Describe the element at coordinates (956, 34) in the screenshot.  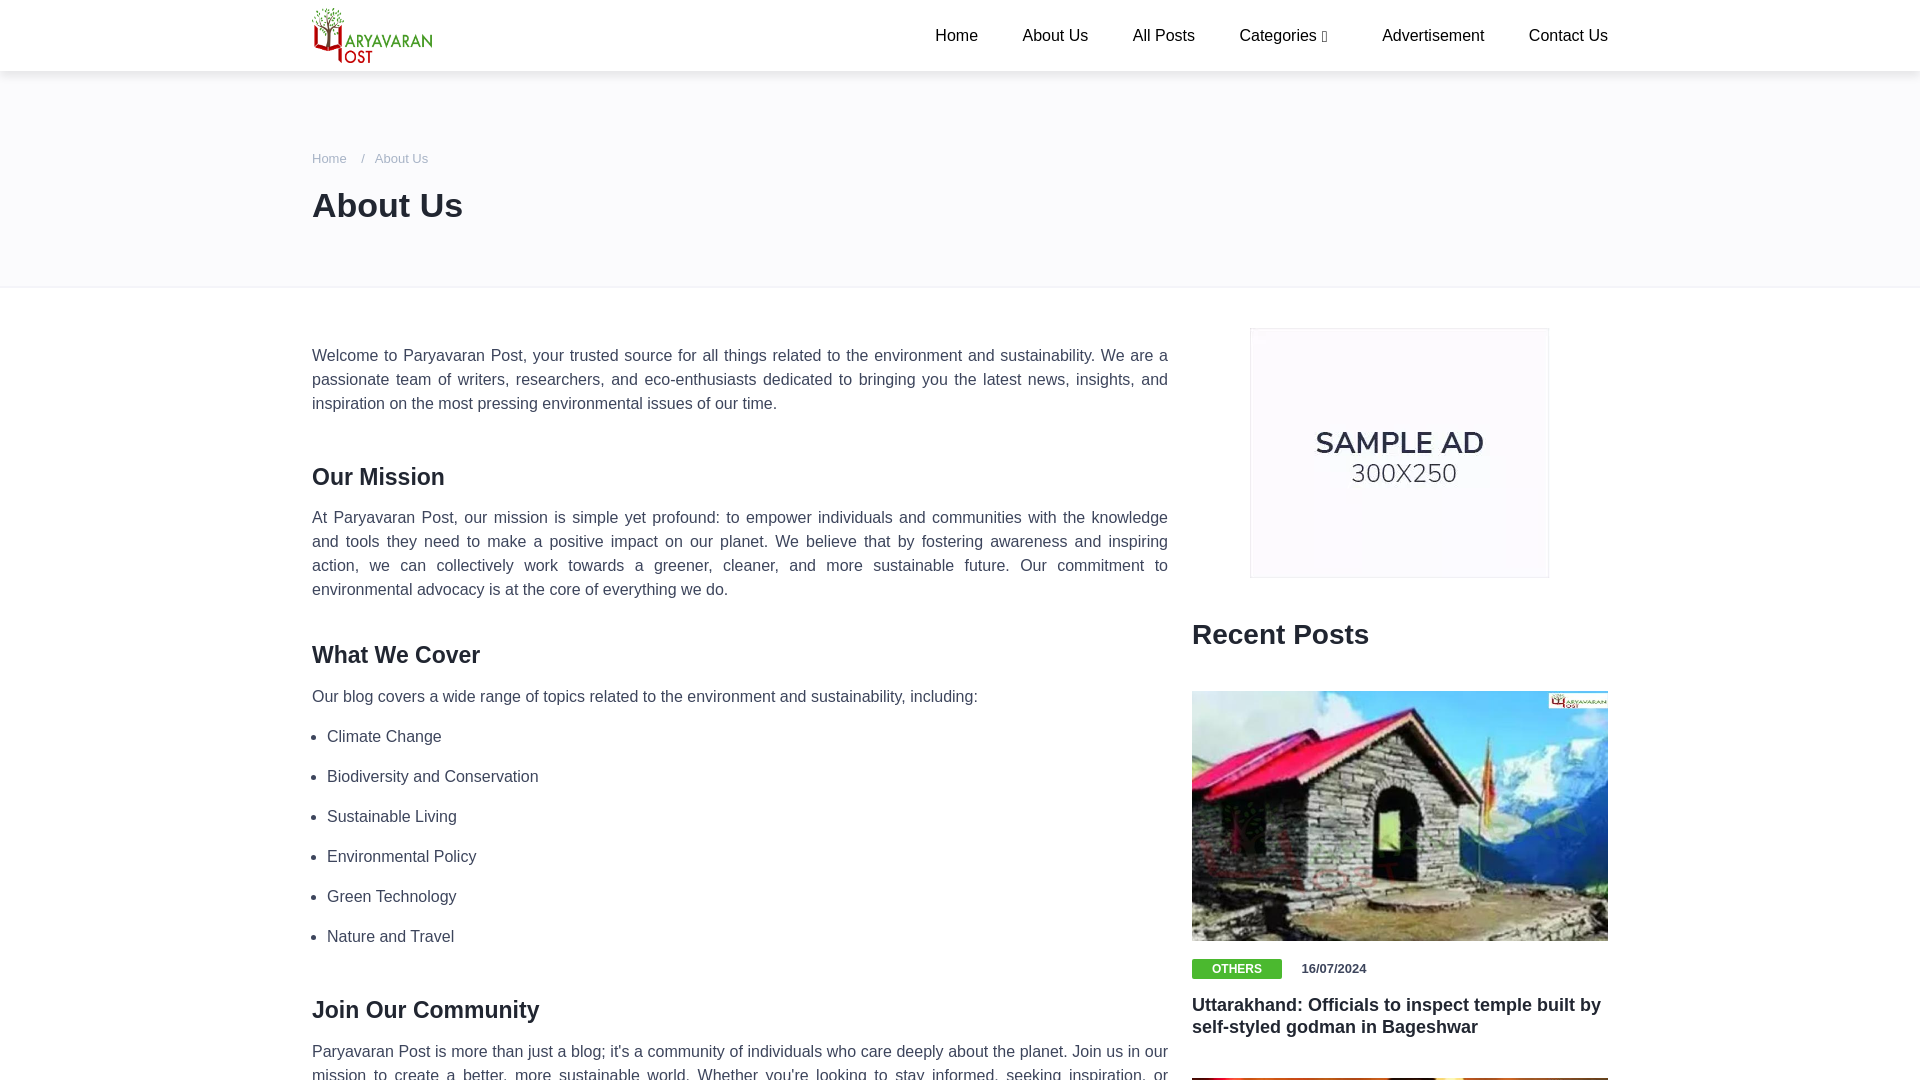
I see `Home` at that location.